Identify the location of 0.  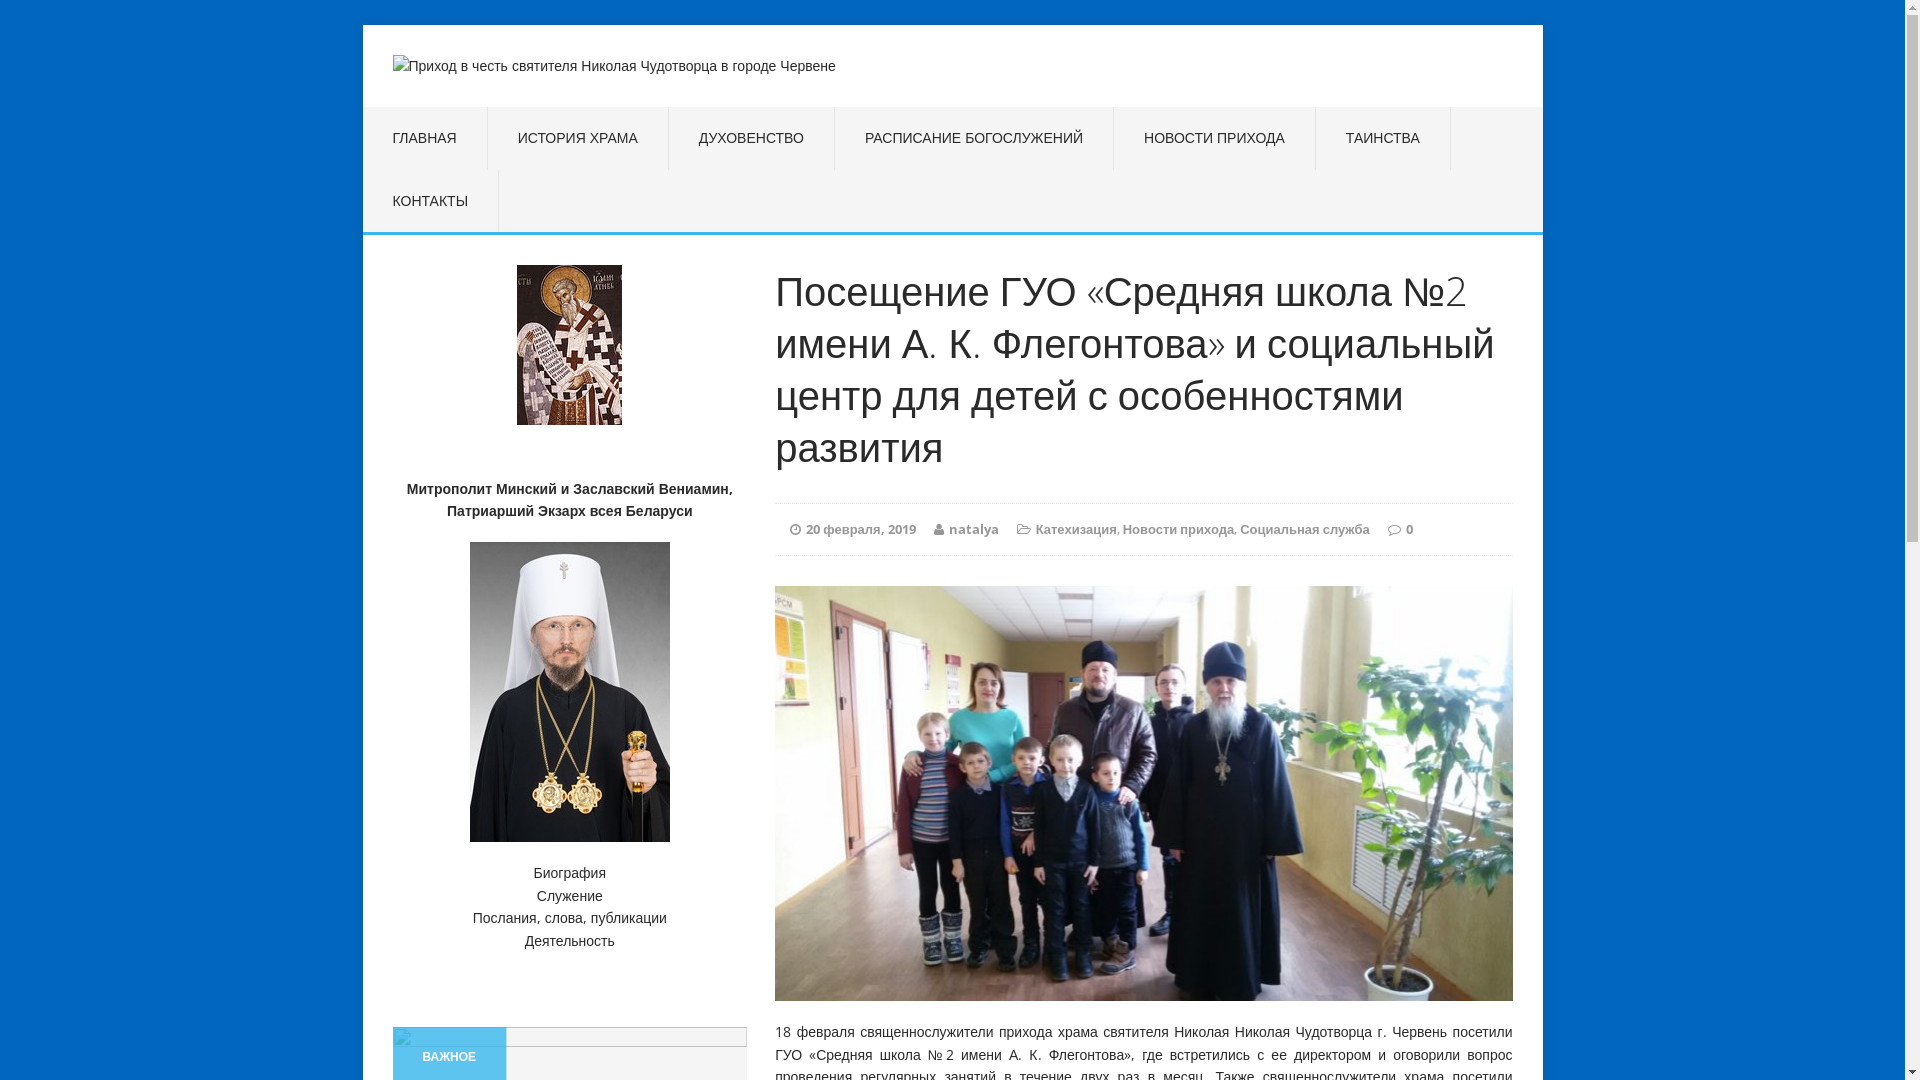
(1410, 529).